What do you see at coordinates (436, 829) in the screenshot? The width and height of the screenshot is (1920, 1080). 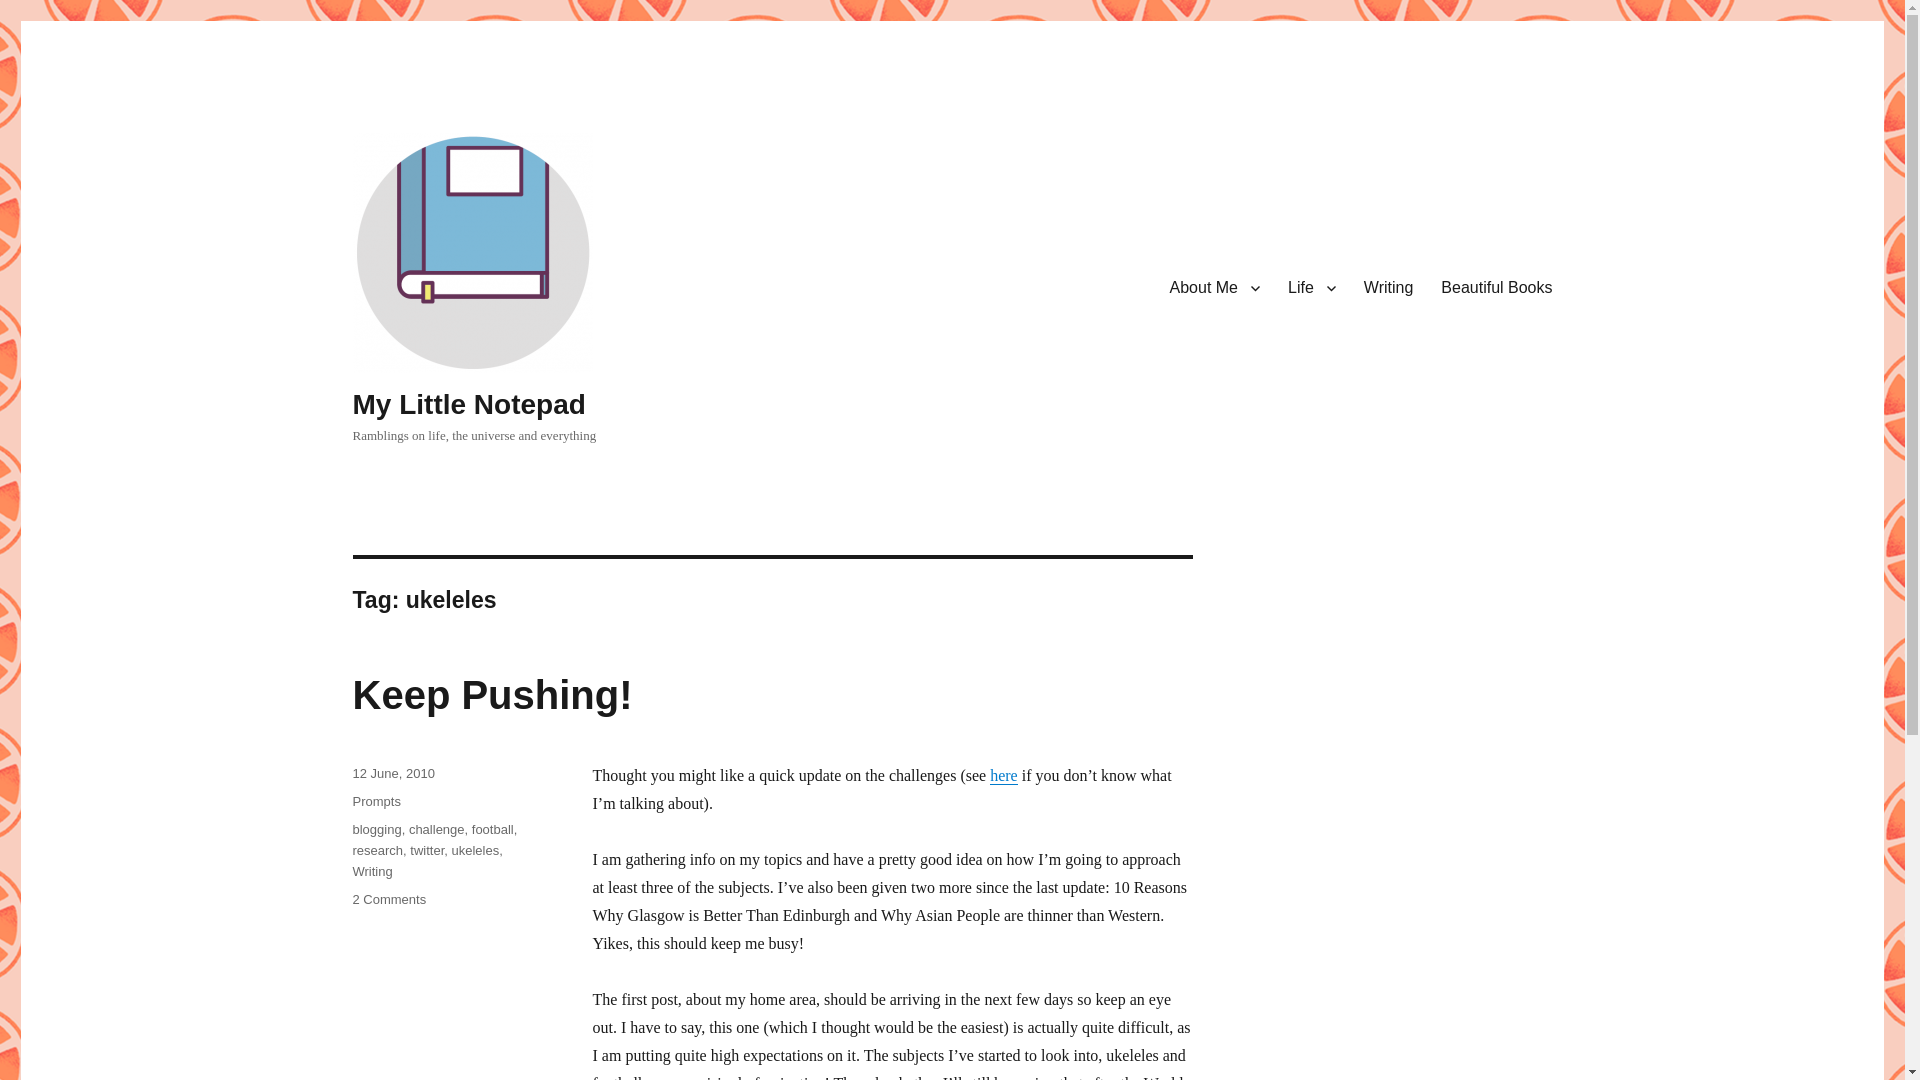 I see `challenge` at bounding box center [436, 829].